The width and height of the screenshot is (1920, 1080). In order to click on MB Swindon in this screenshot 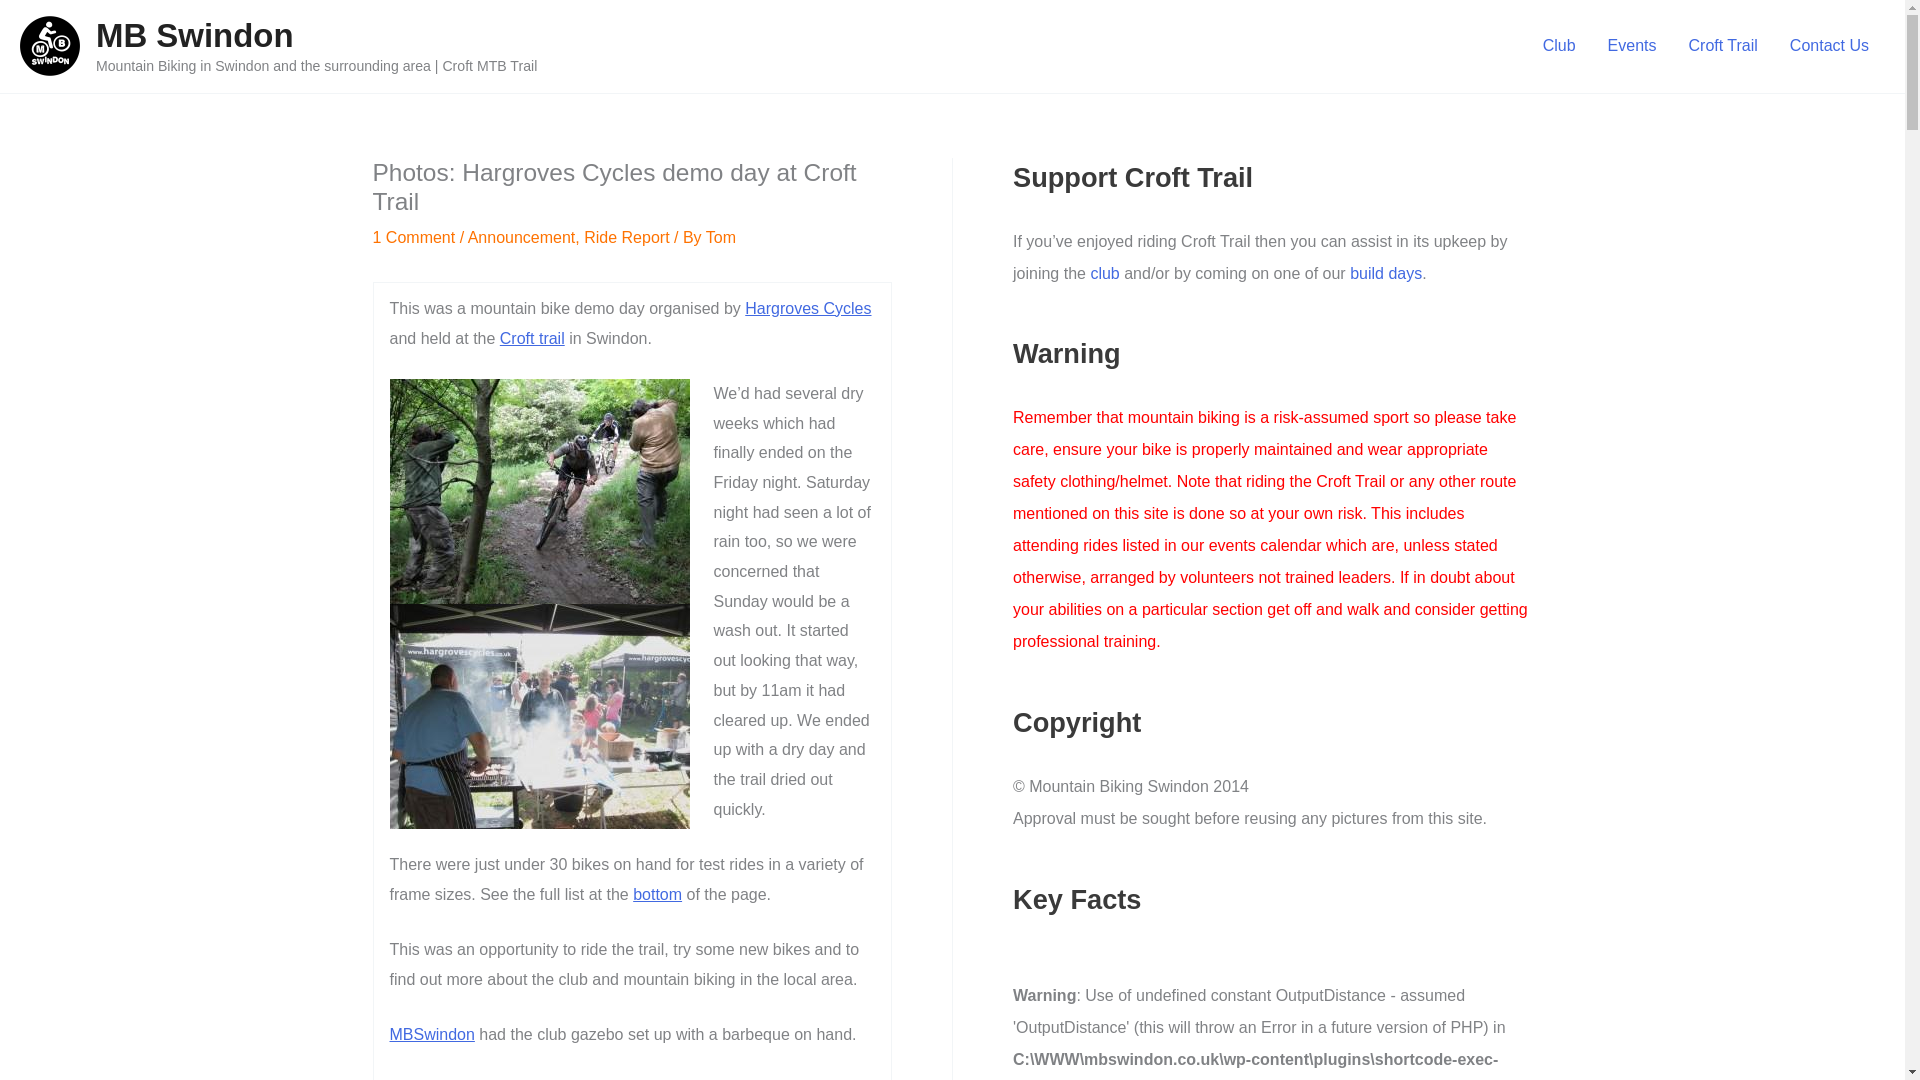, I will do `click(194, 36)`.